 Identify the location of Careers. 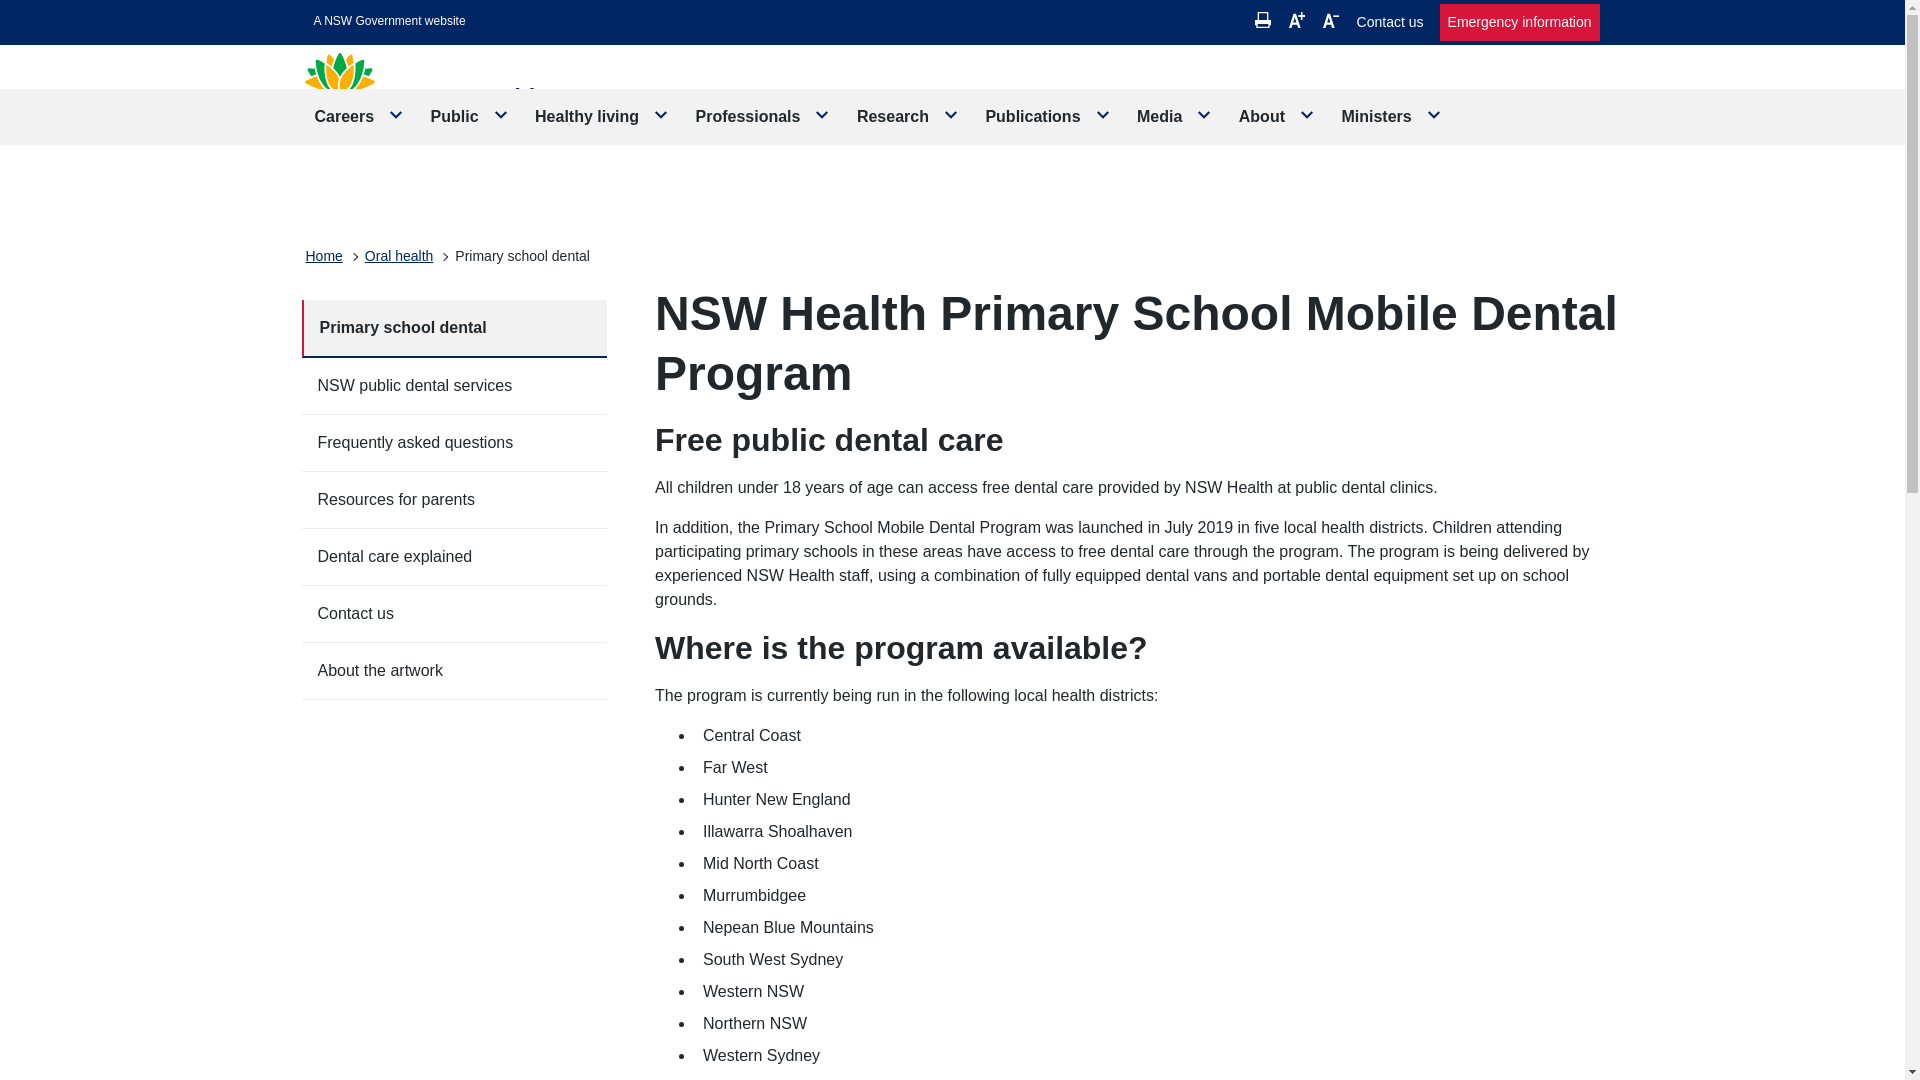
(360, 116).